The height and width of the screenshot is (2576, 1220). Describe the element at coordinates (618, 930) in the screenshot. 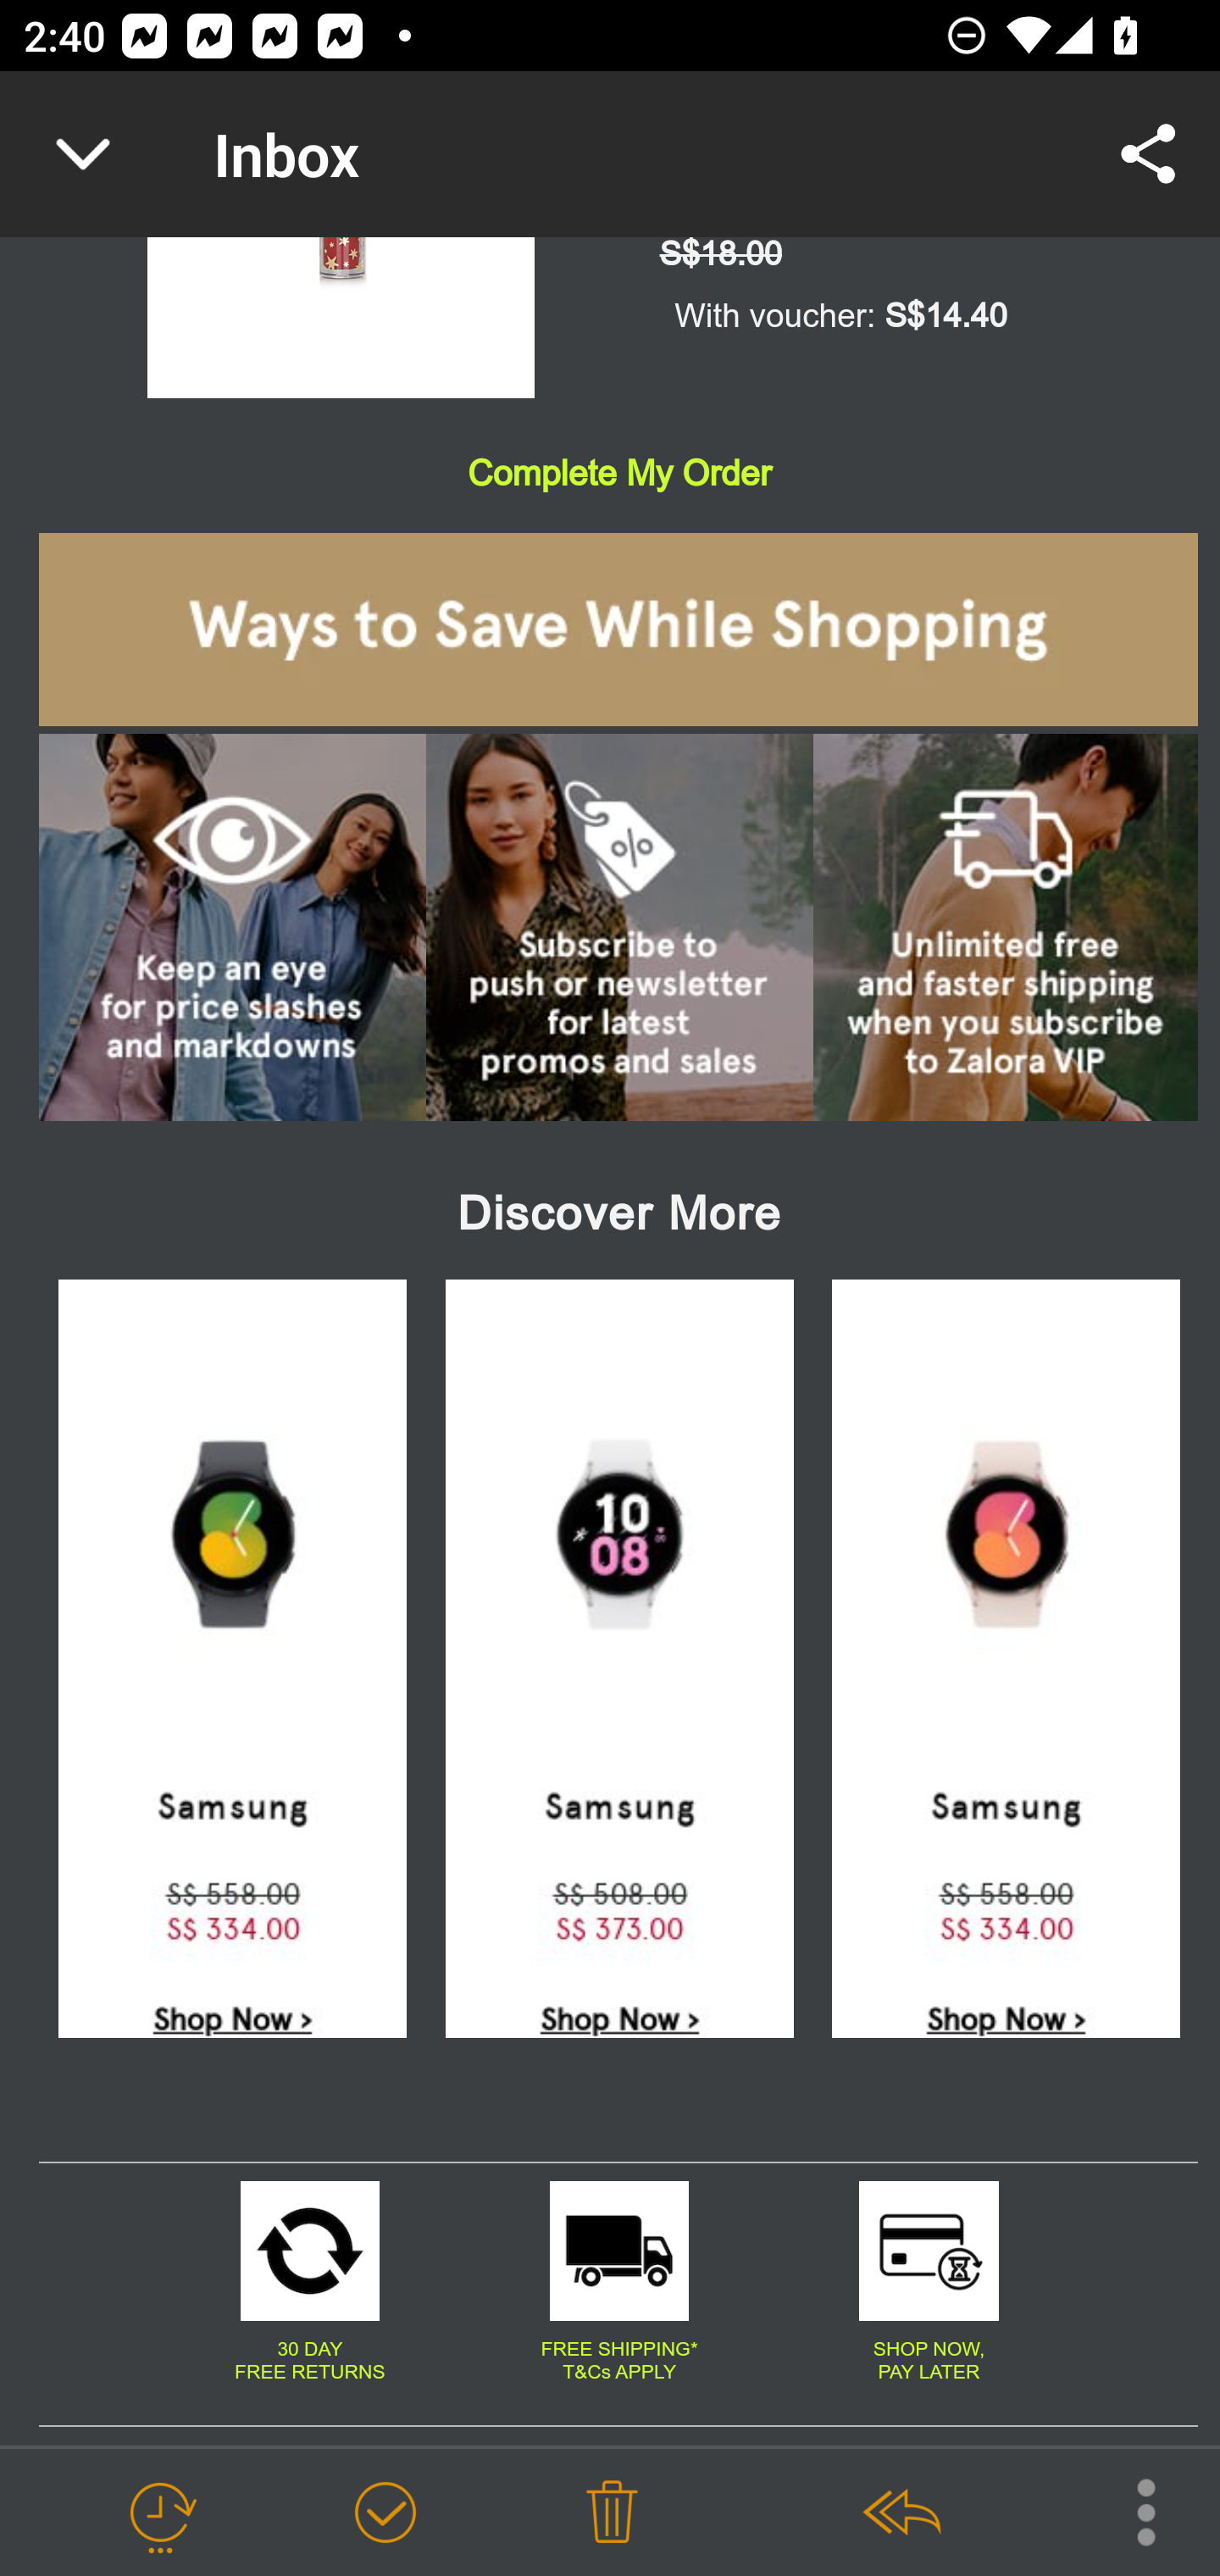

I see `push` at that location.